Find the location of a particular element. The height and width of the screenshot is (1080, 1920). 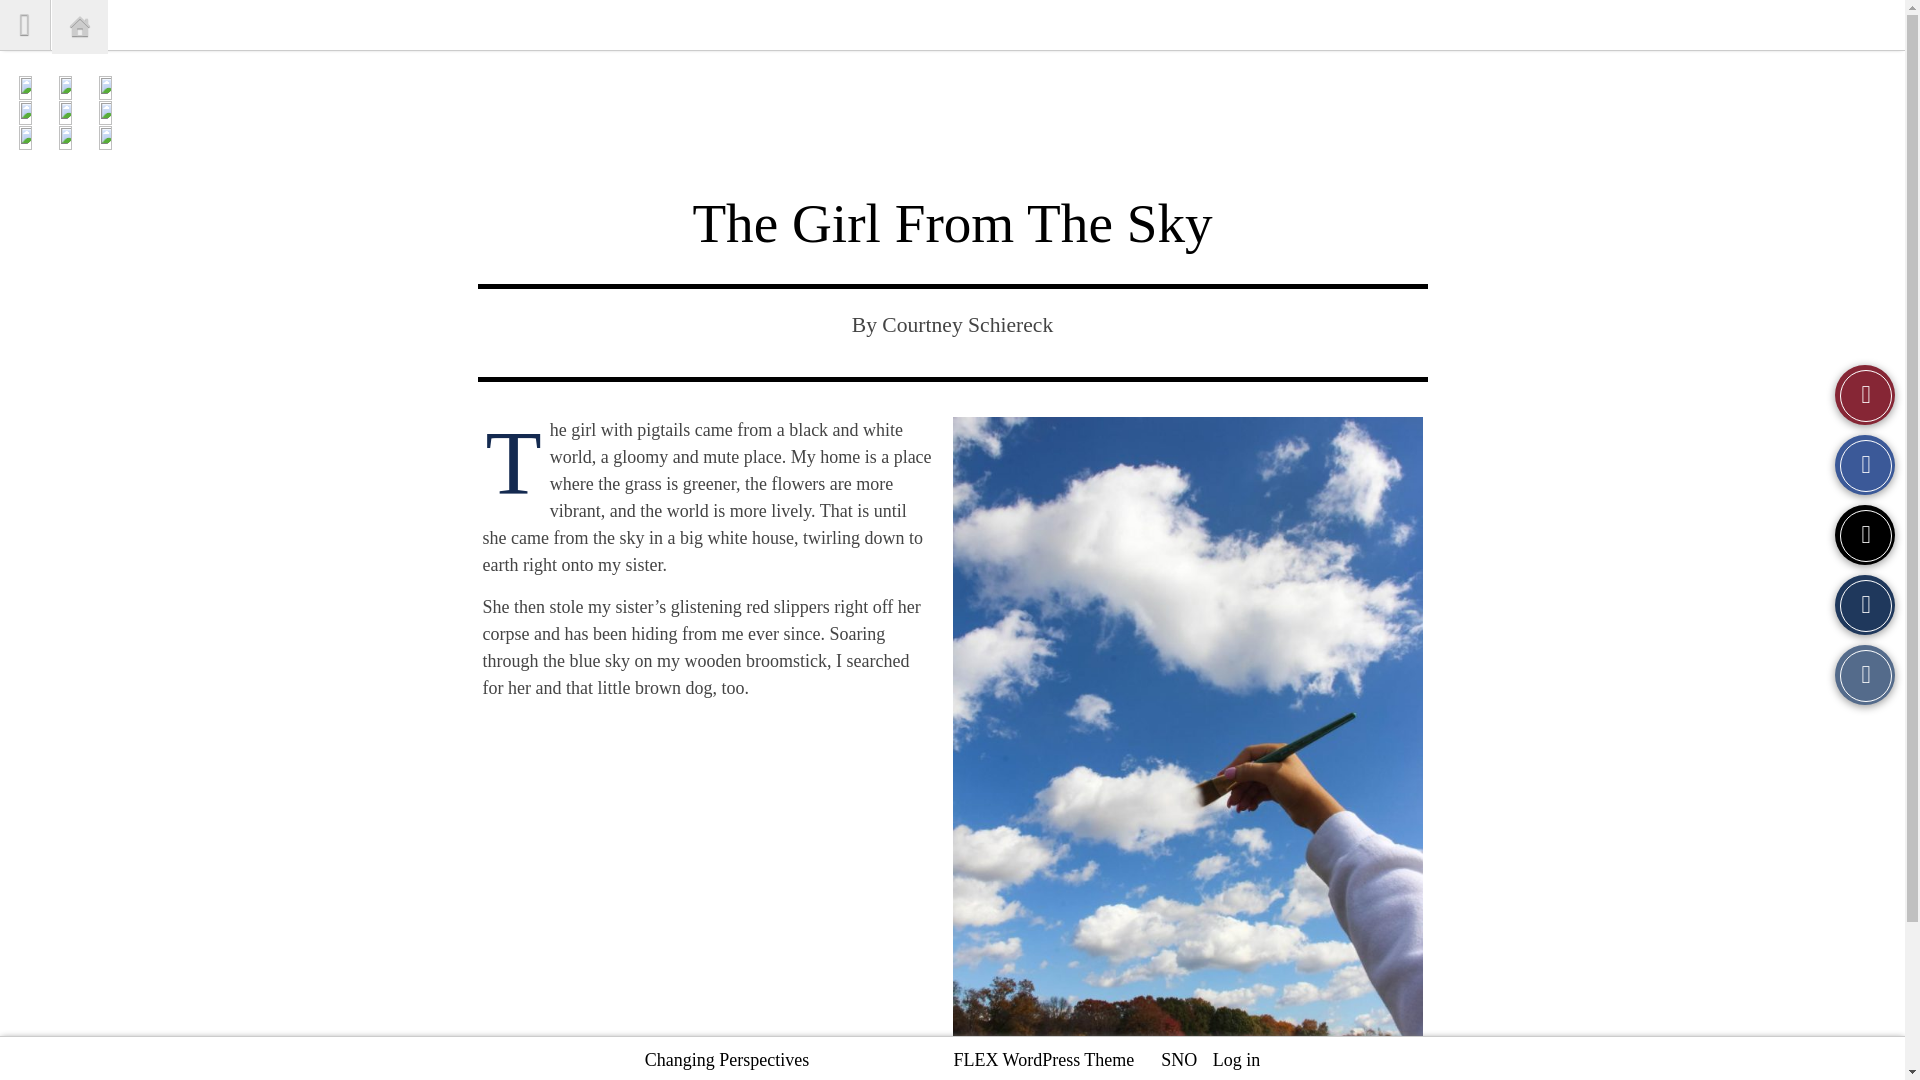

Print this Story is located at coordinates (1865, 674).